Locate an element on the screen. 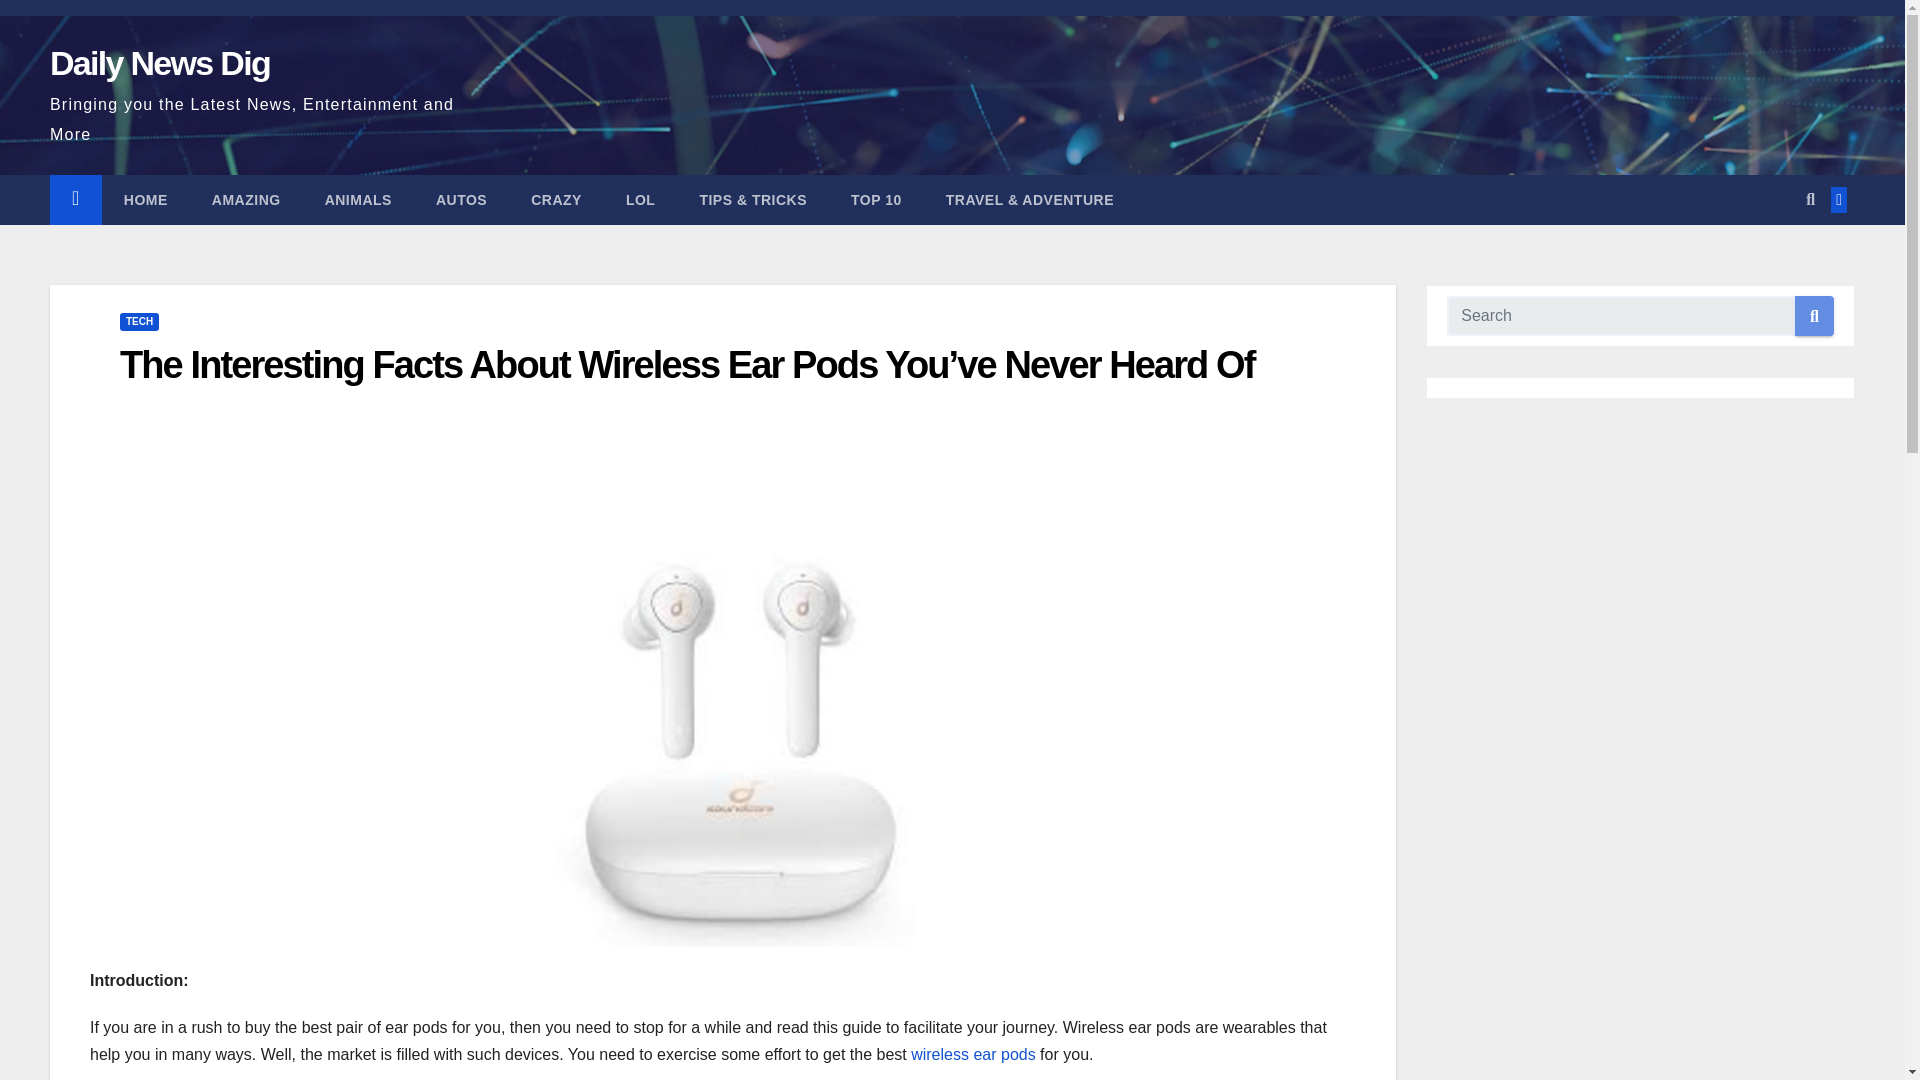 The height and width of the screenshot is (1080, 1920). TOP 10 is located at coordinates (876, 199).